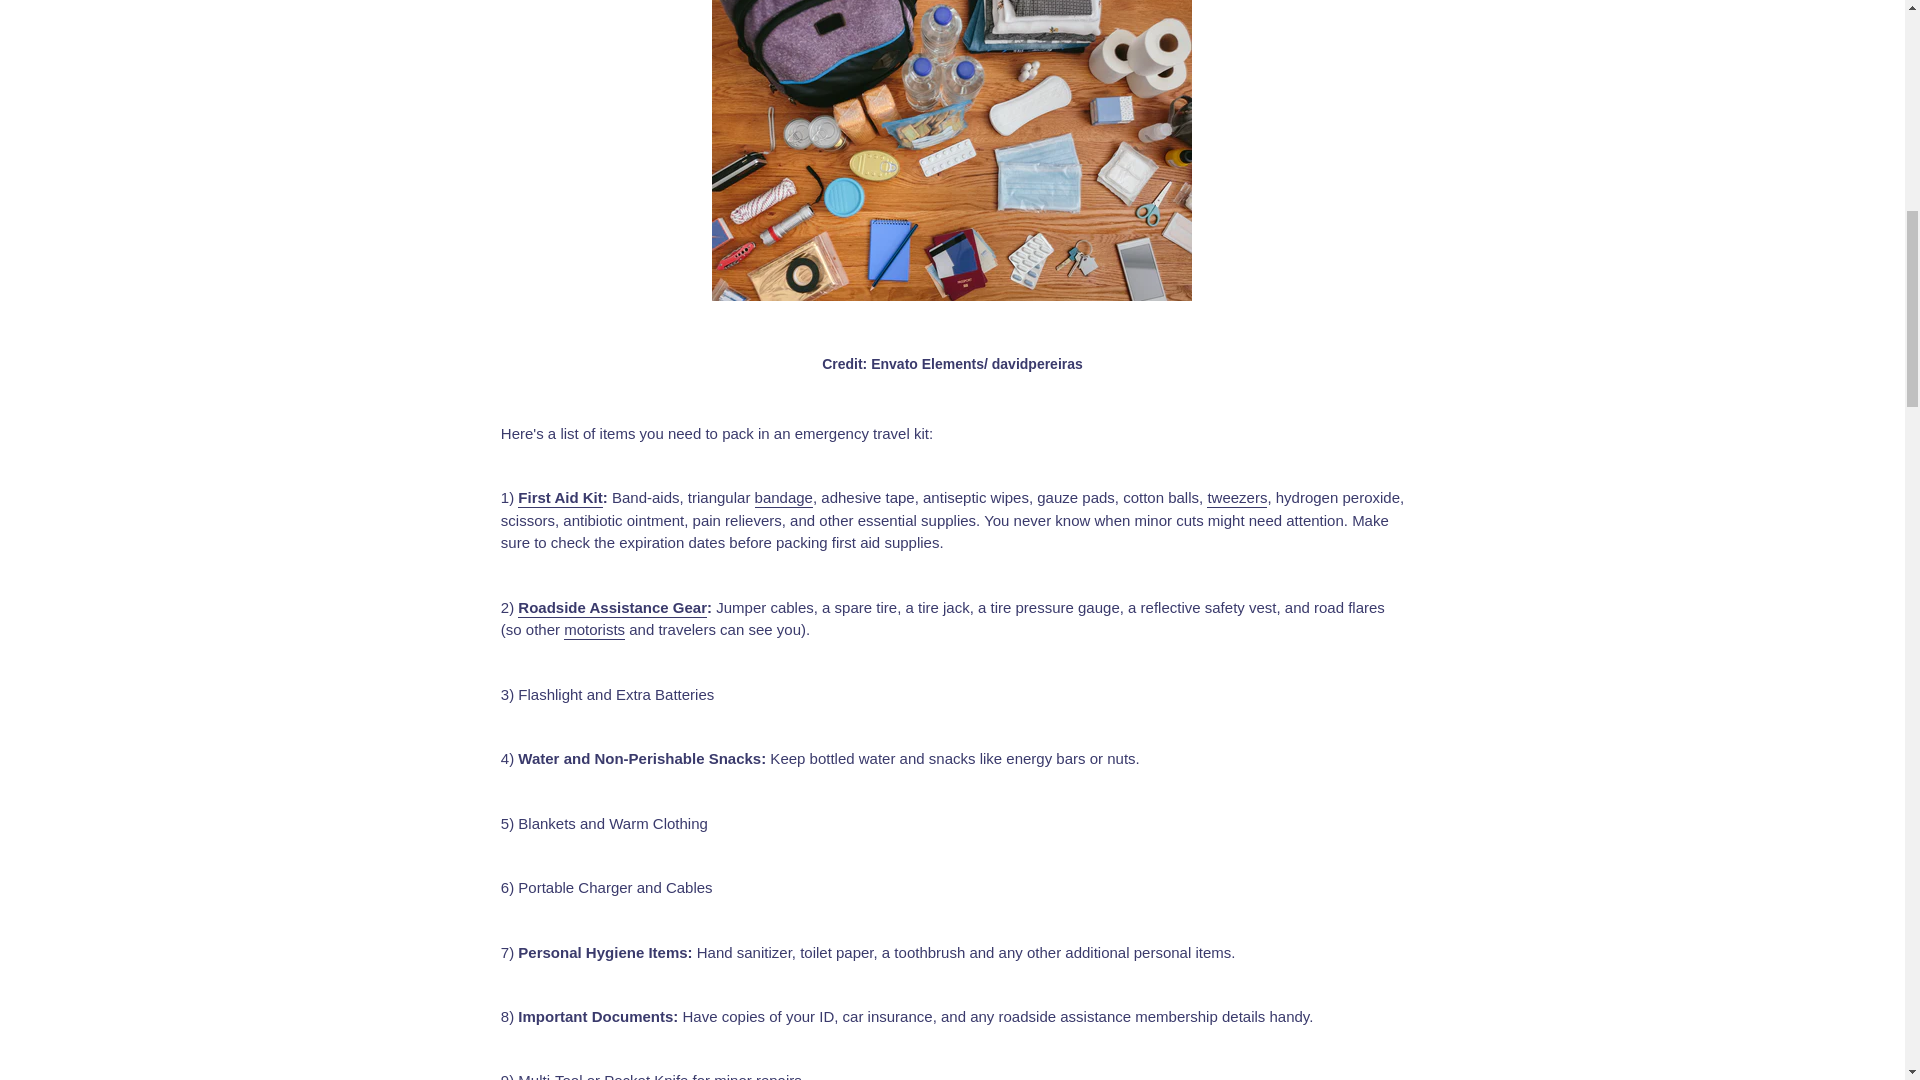 The height and width of the screenshot is (1080, 1920). Describe the element at coordinates (1237, 498) in the screenshot. I see `tweezers` at that location.